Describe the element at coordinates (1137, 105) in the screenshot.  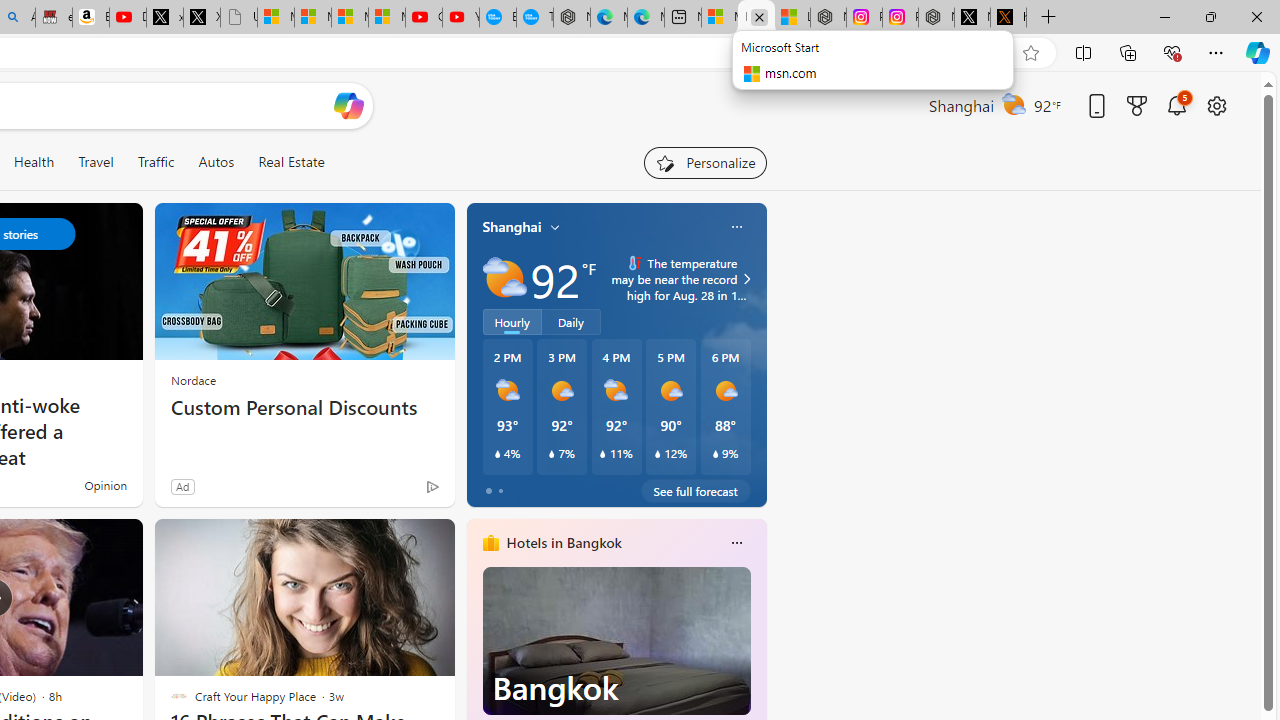
I see `Microsoft rewards` at that location.